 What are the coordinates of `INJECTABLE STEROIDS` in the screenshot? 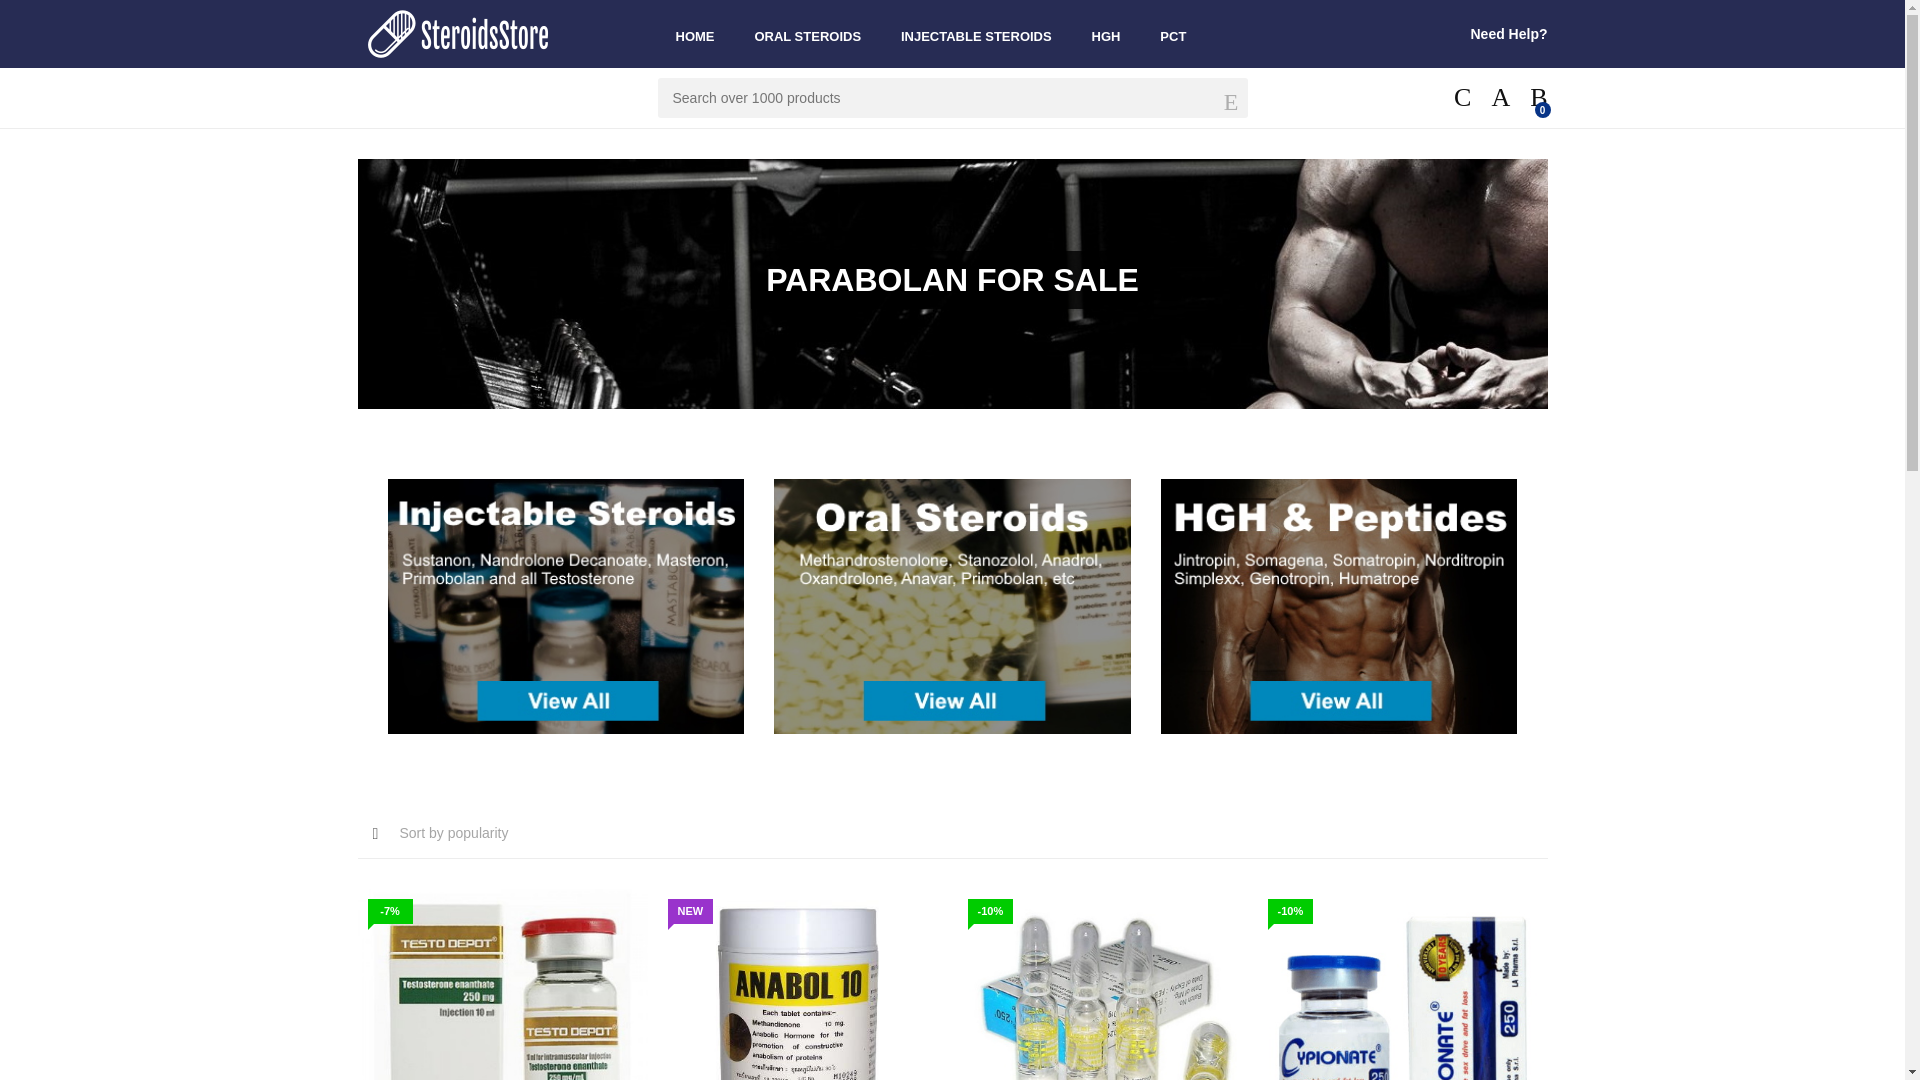 It's located at (976, 34).